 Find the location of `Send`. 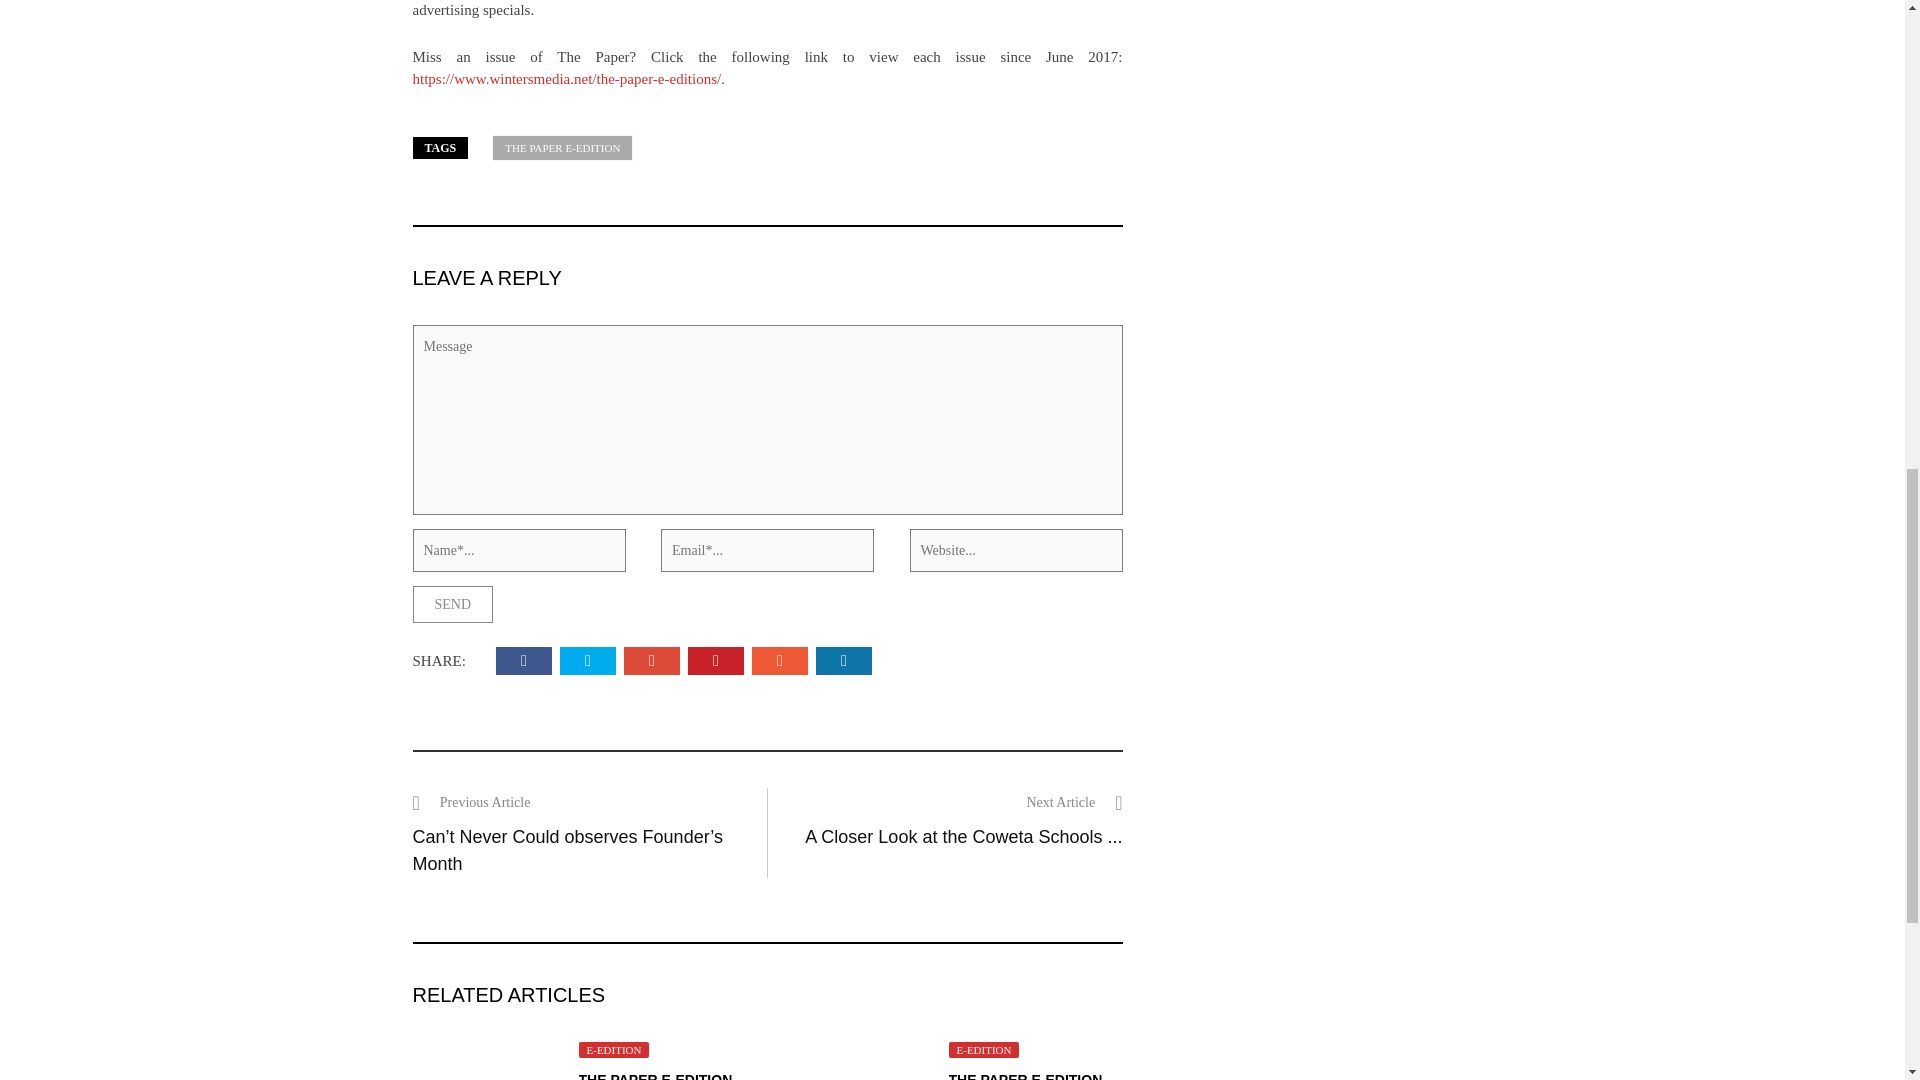

Send is located at coordinates (452, 604).